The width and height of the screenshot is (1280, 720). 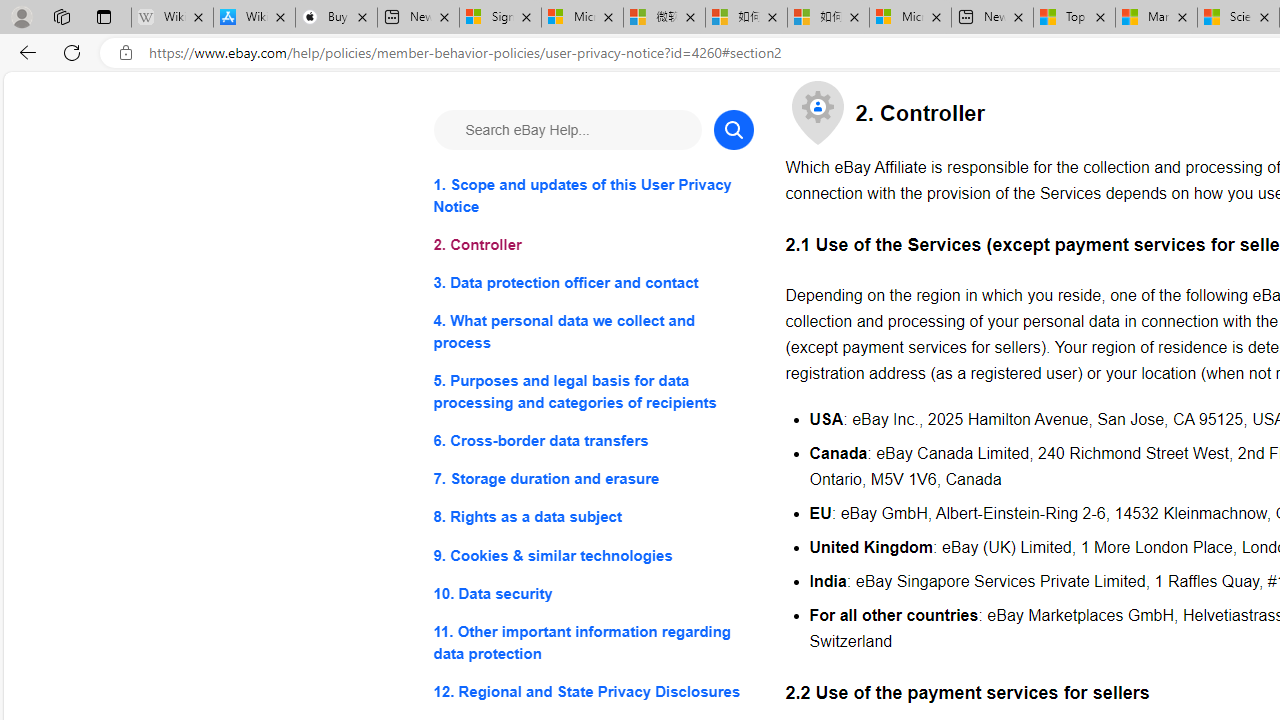 I want to click on Close tab, so click(x=1264, y=16).